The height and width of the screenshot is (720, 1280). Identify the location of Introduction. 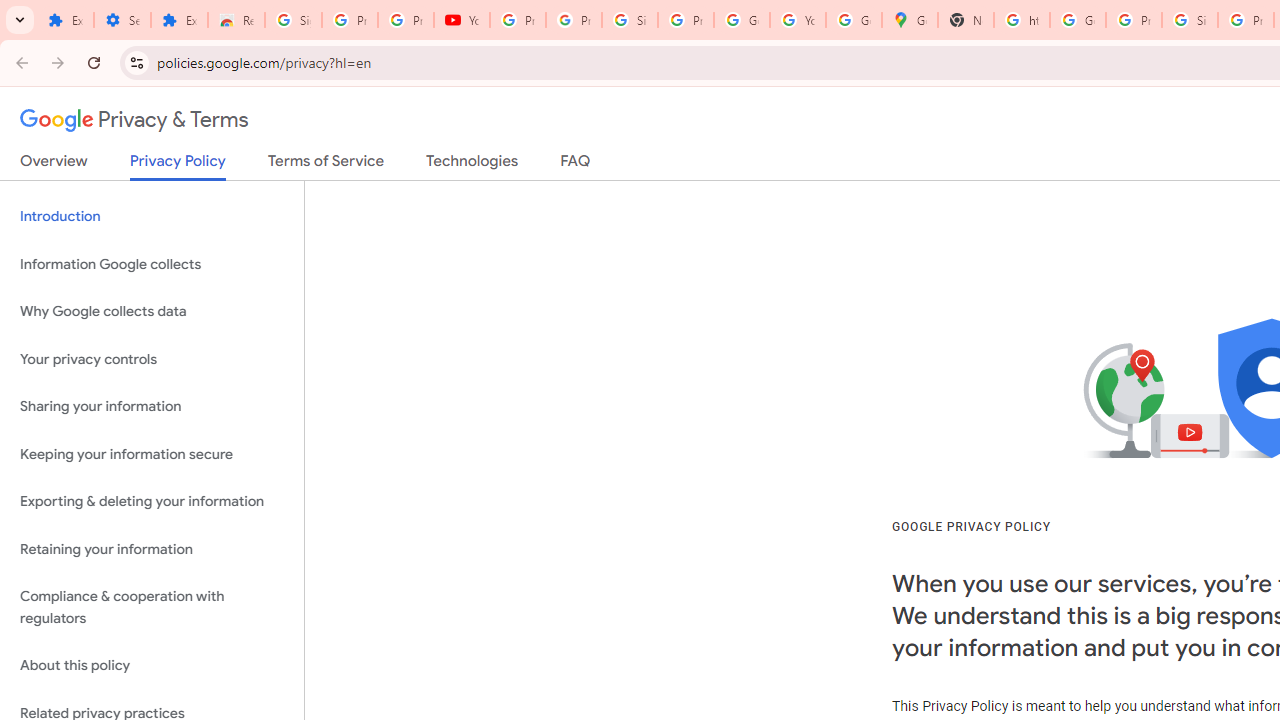
(152, 216).